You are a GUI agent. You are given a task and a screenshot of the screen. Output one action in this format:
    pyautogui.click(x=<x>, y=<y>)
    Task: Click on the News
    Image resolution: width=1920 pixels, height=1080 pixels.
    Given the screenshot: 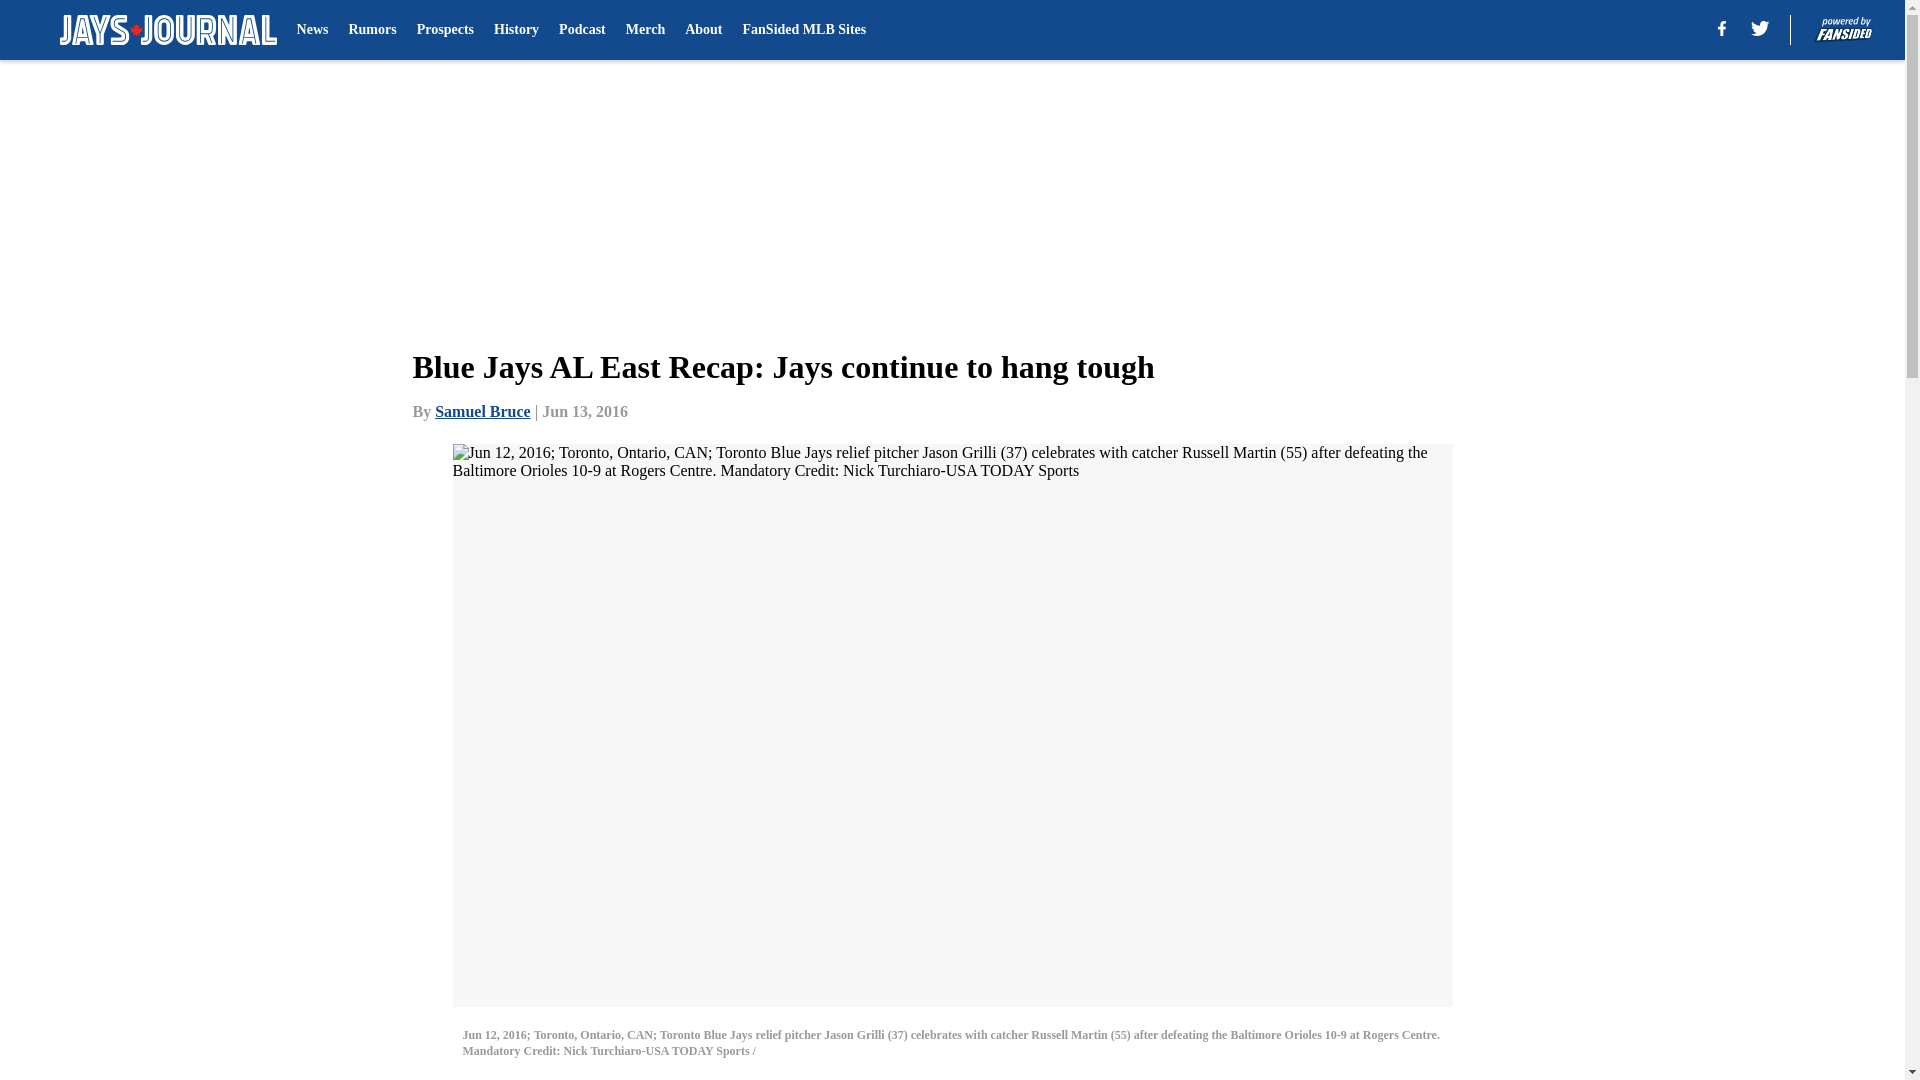 What is the action you would take?
    pyautogui.click(x=312, y=30)
    